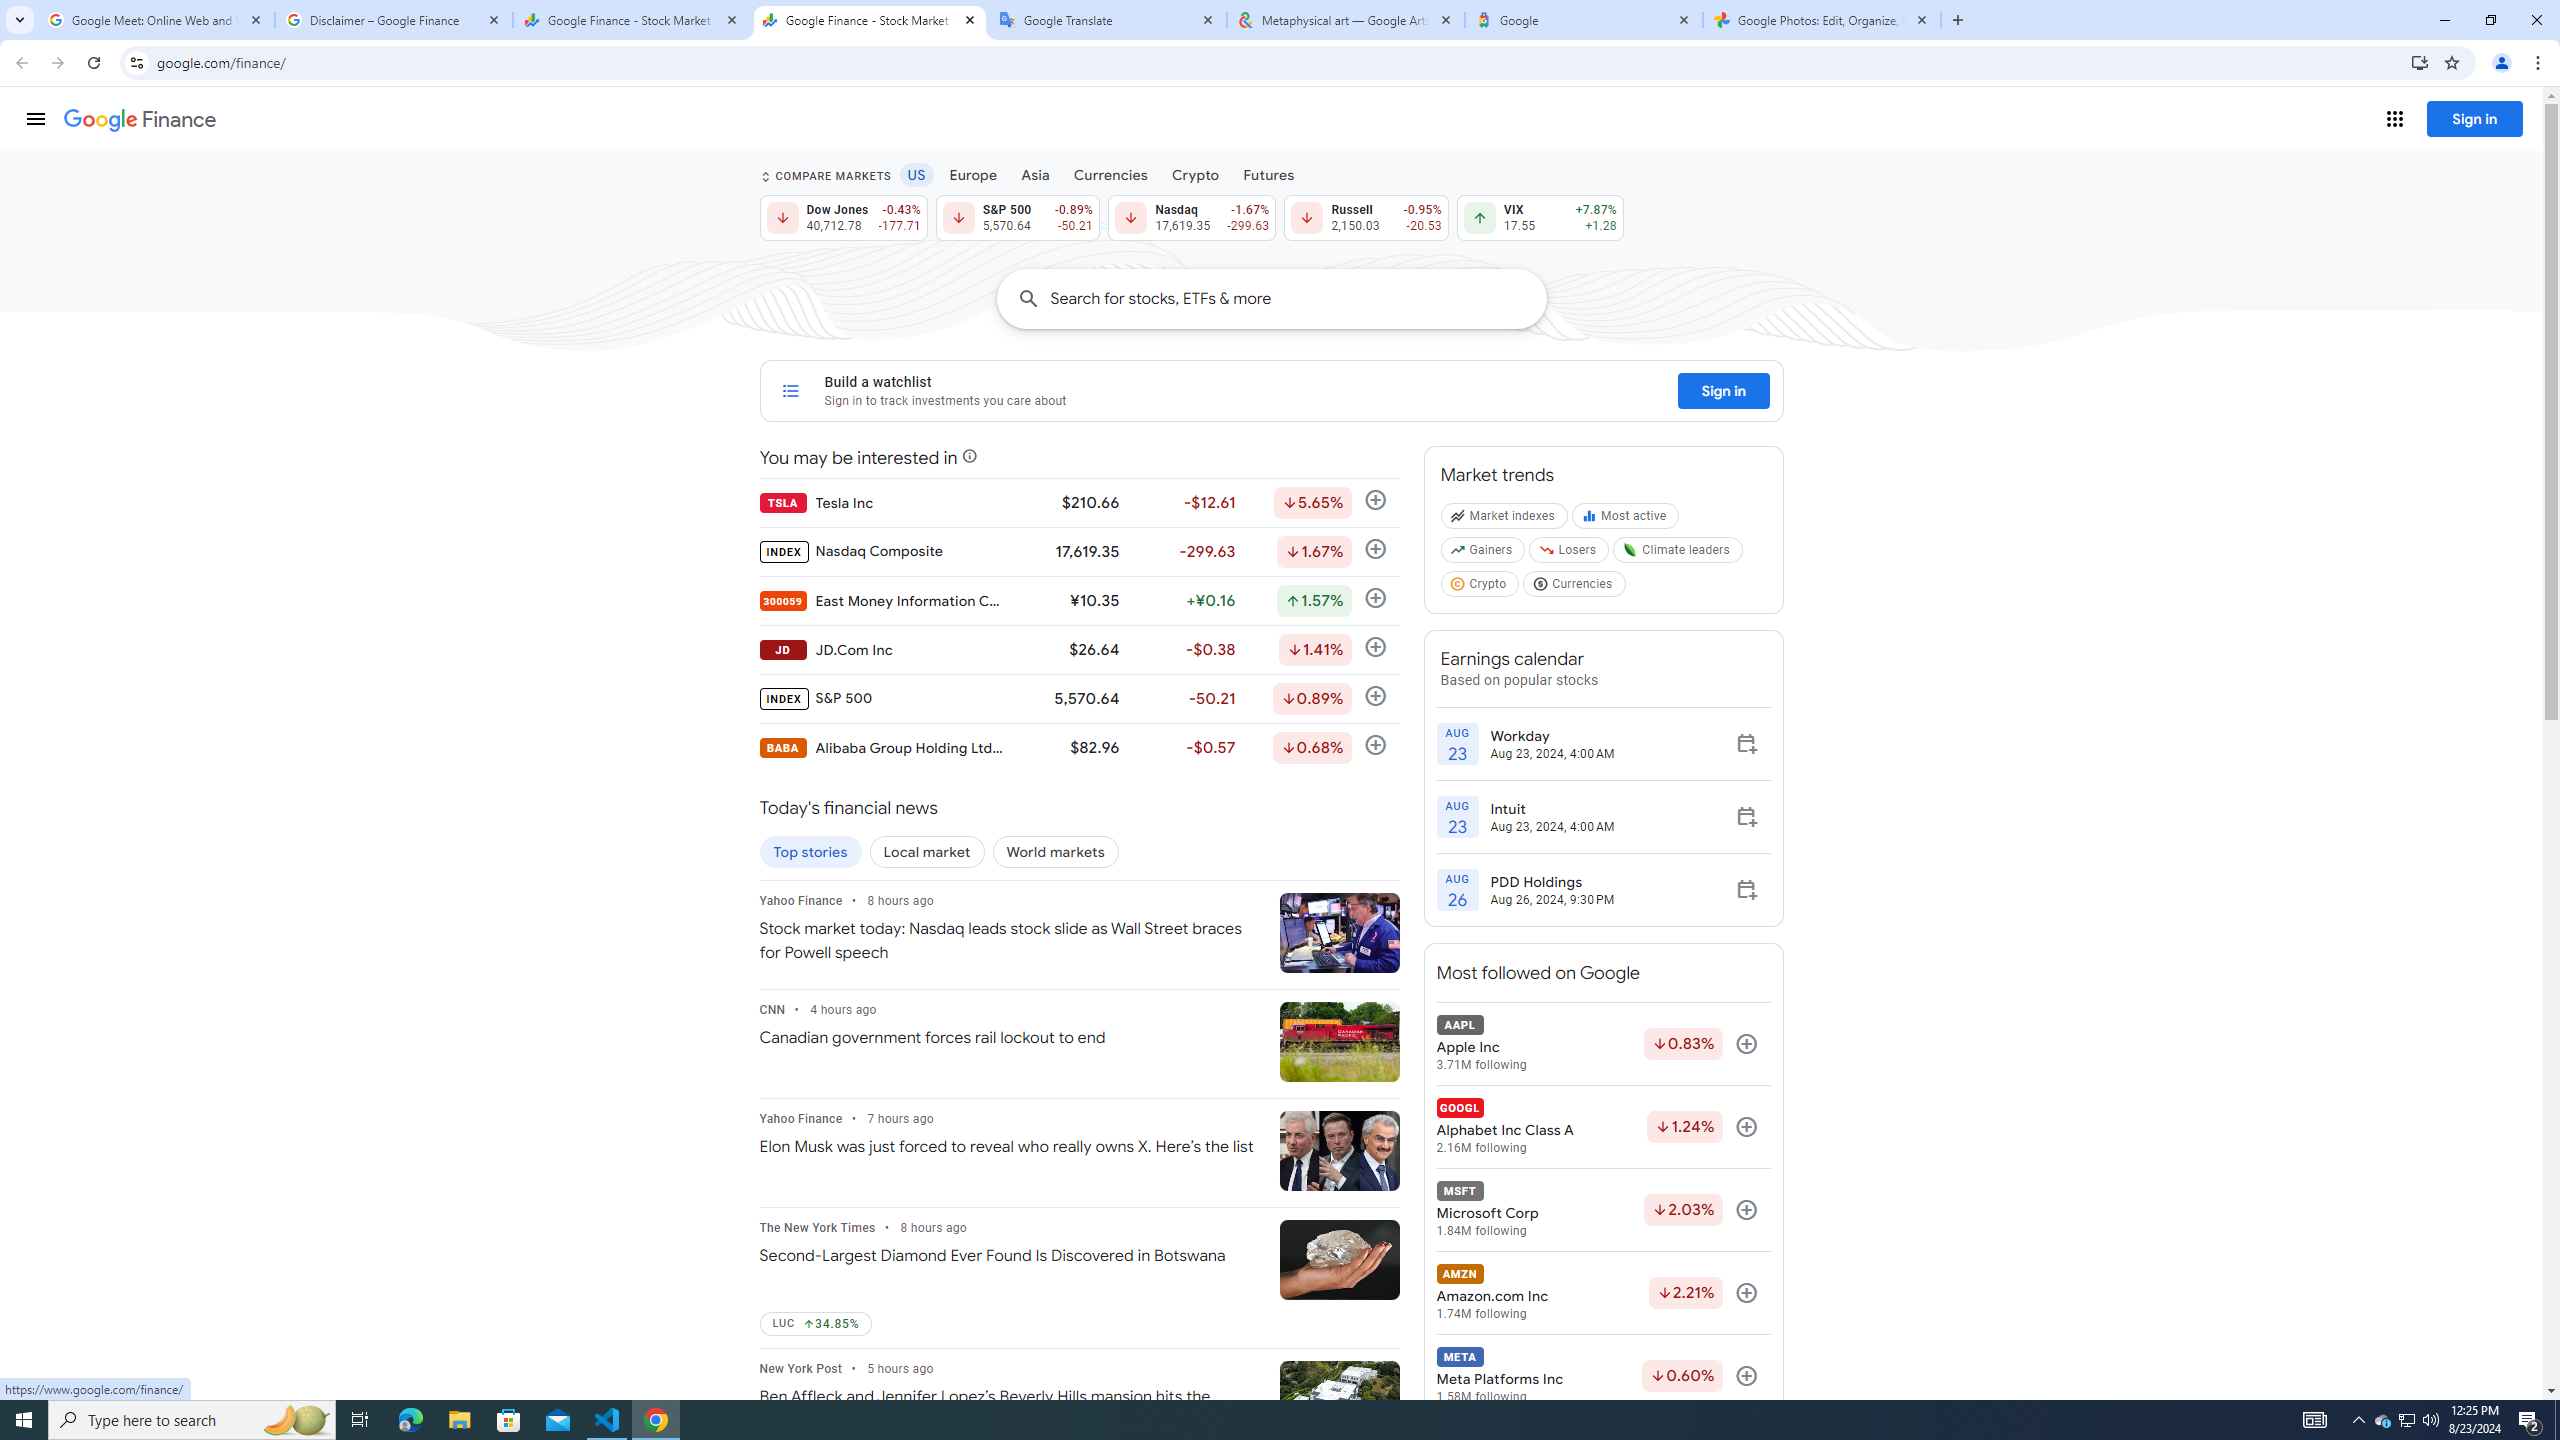 Image resolution: width=2560 pixels, height=1440 pixels. I want to click on INDEX S&P 500 5,570.64 -50.21 Down by 0.89% Follow, so click(1078, 698).